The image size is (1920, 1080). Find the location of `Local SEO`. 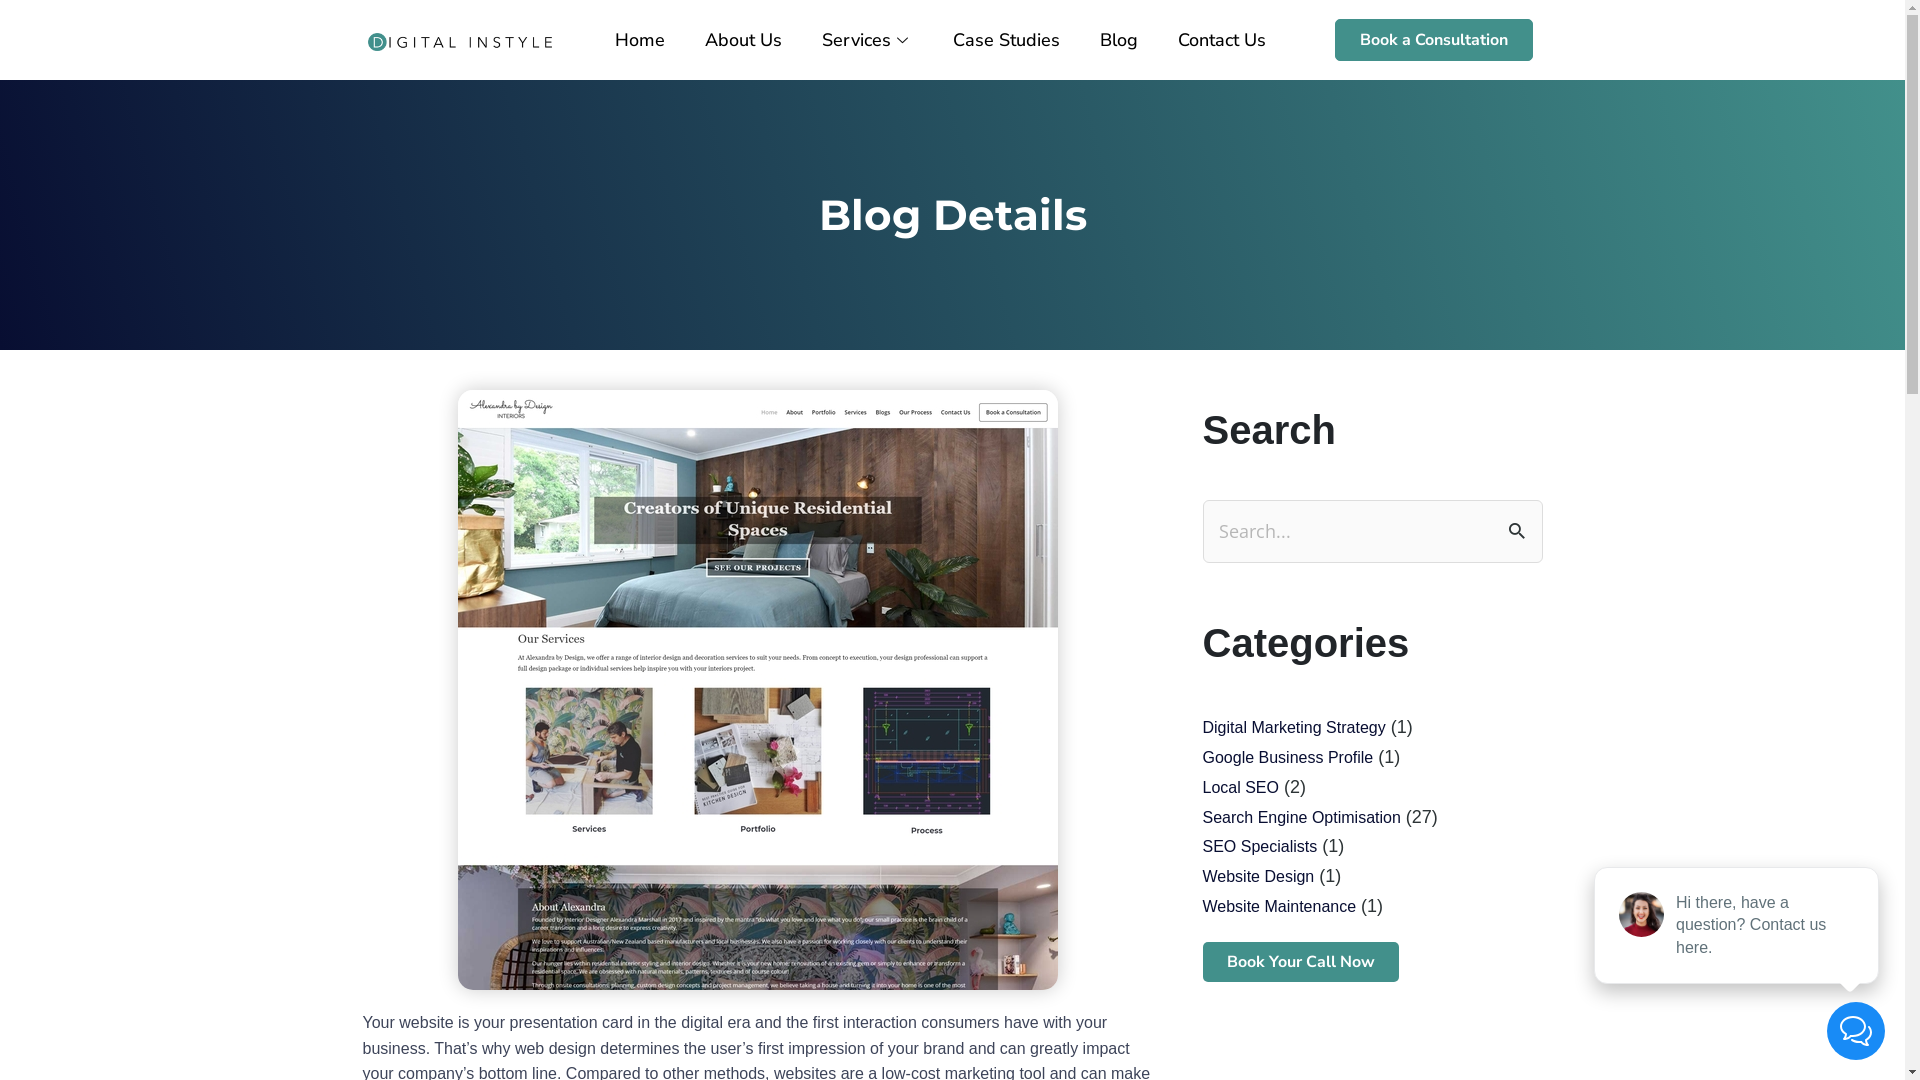

Local SEO is located at coordinates (1240, 788).